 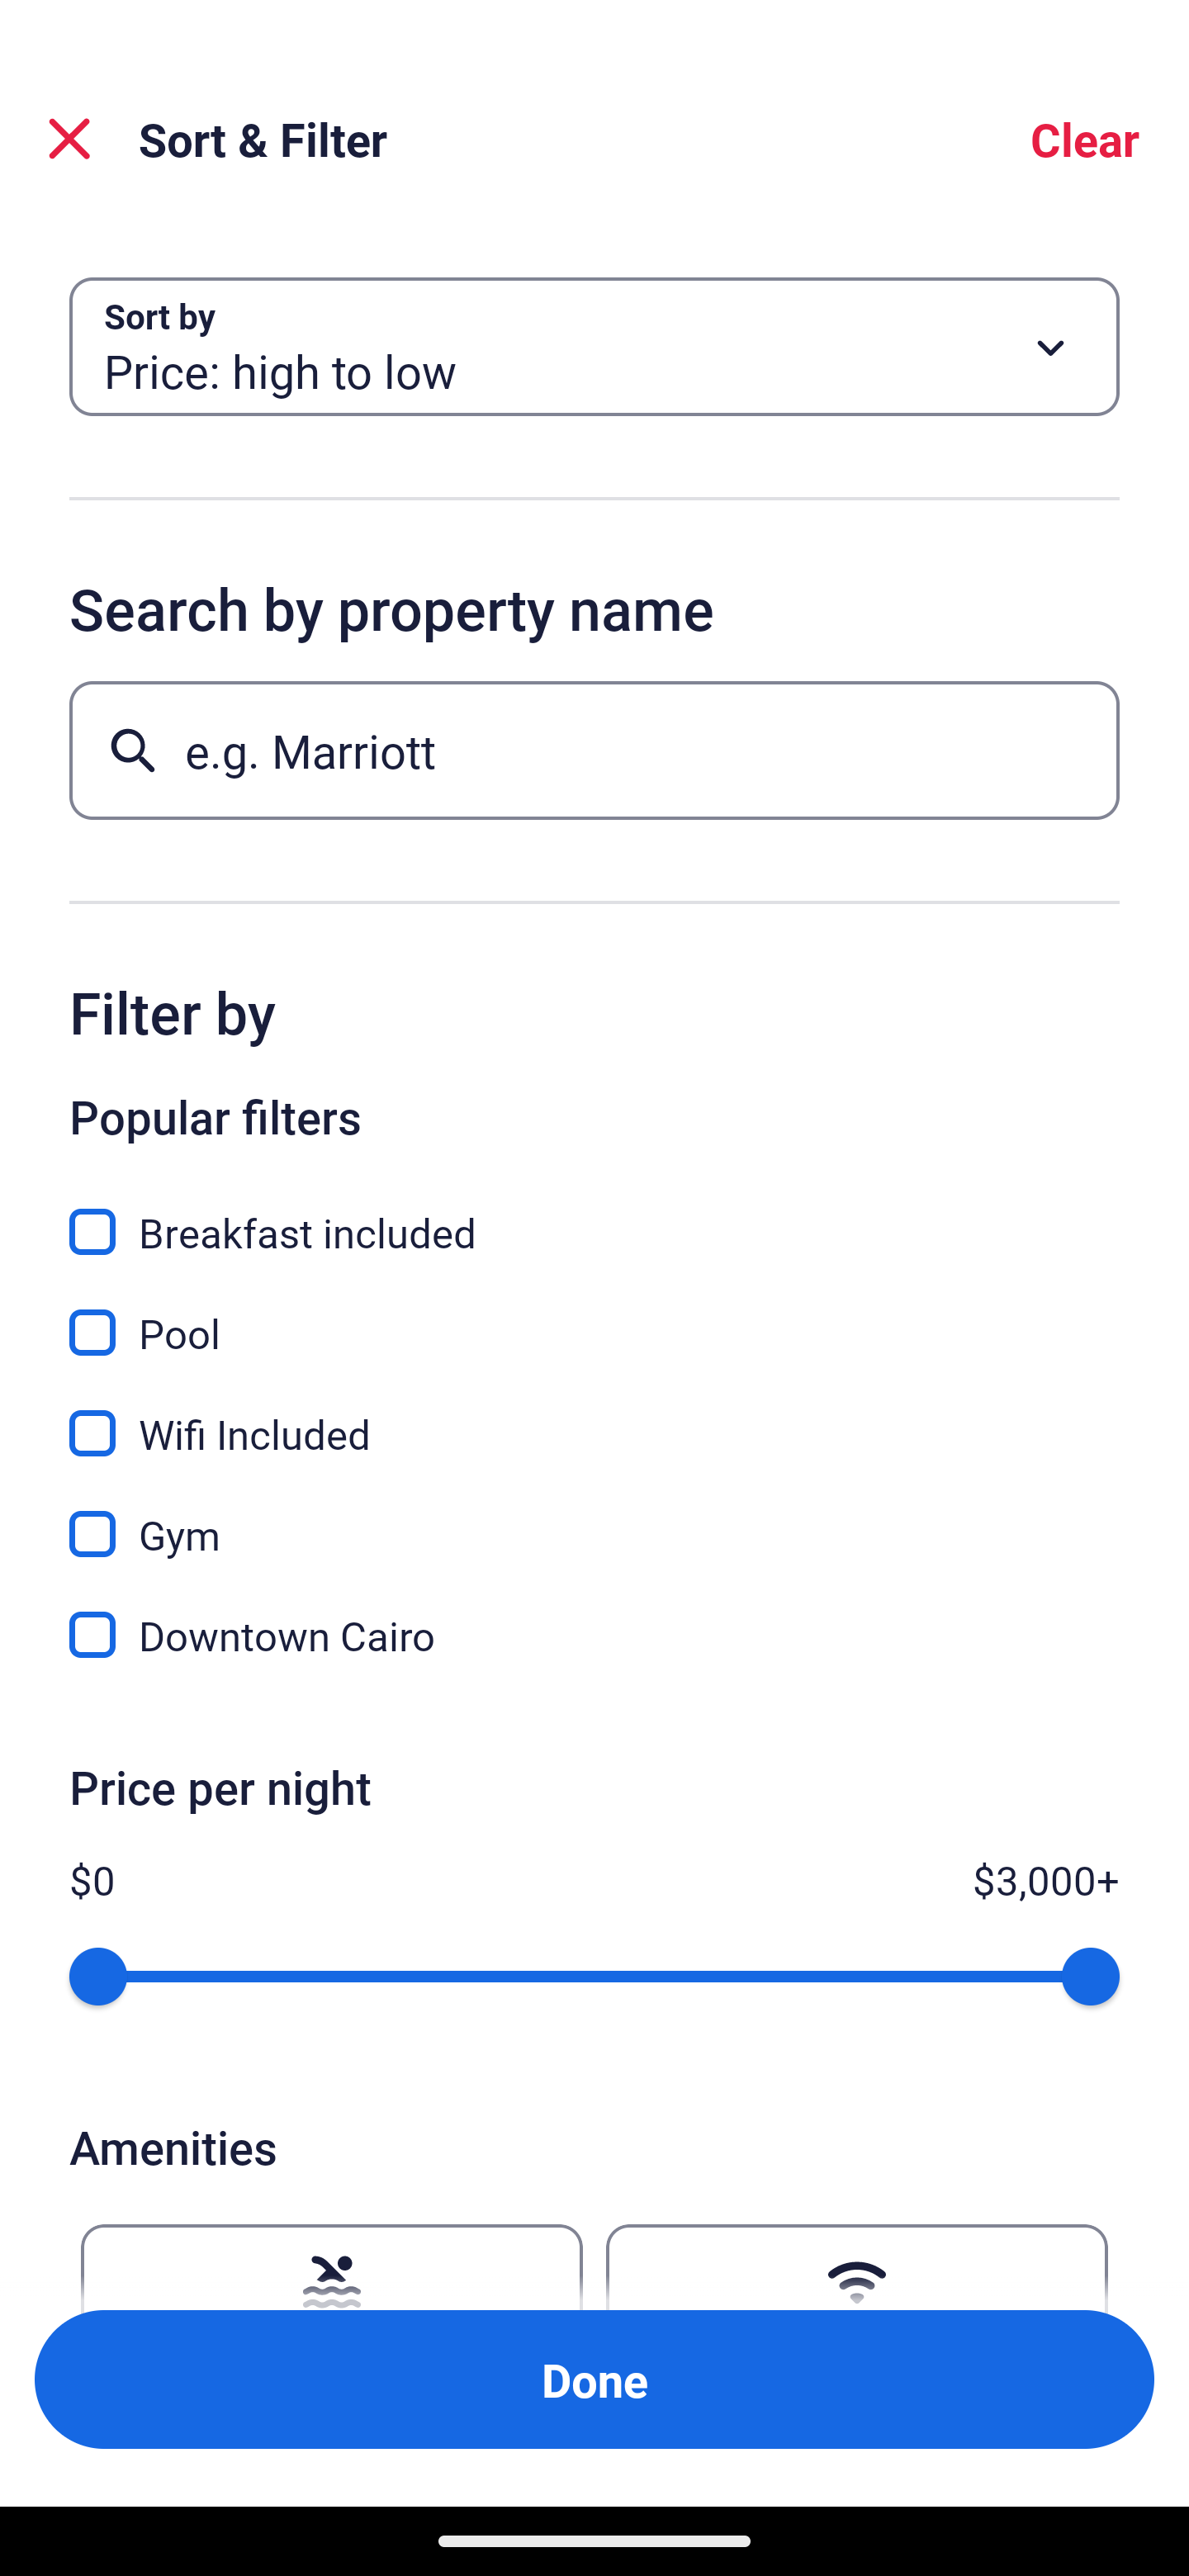 What do you see at coordinates (1085, 139) in the screenshot?
I see `Clear` at bounding box center [1085, 139].